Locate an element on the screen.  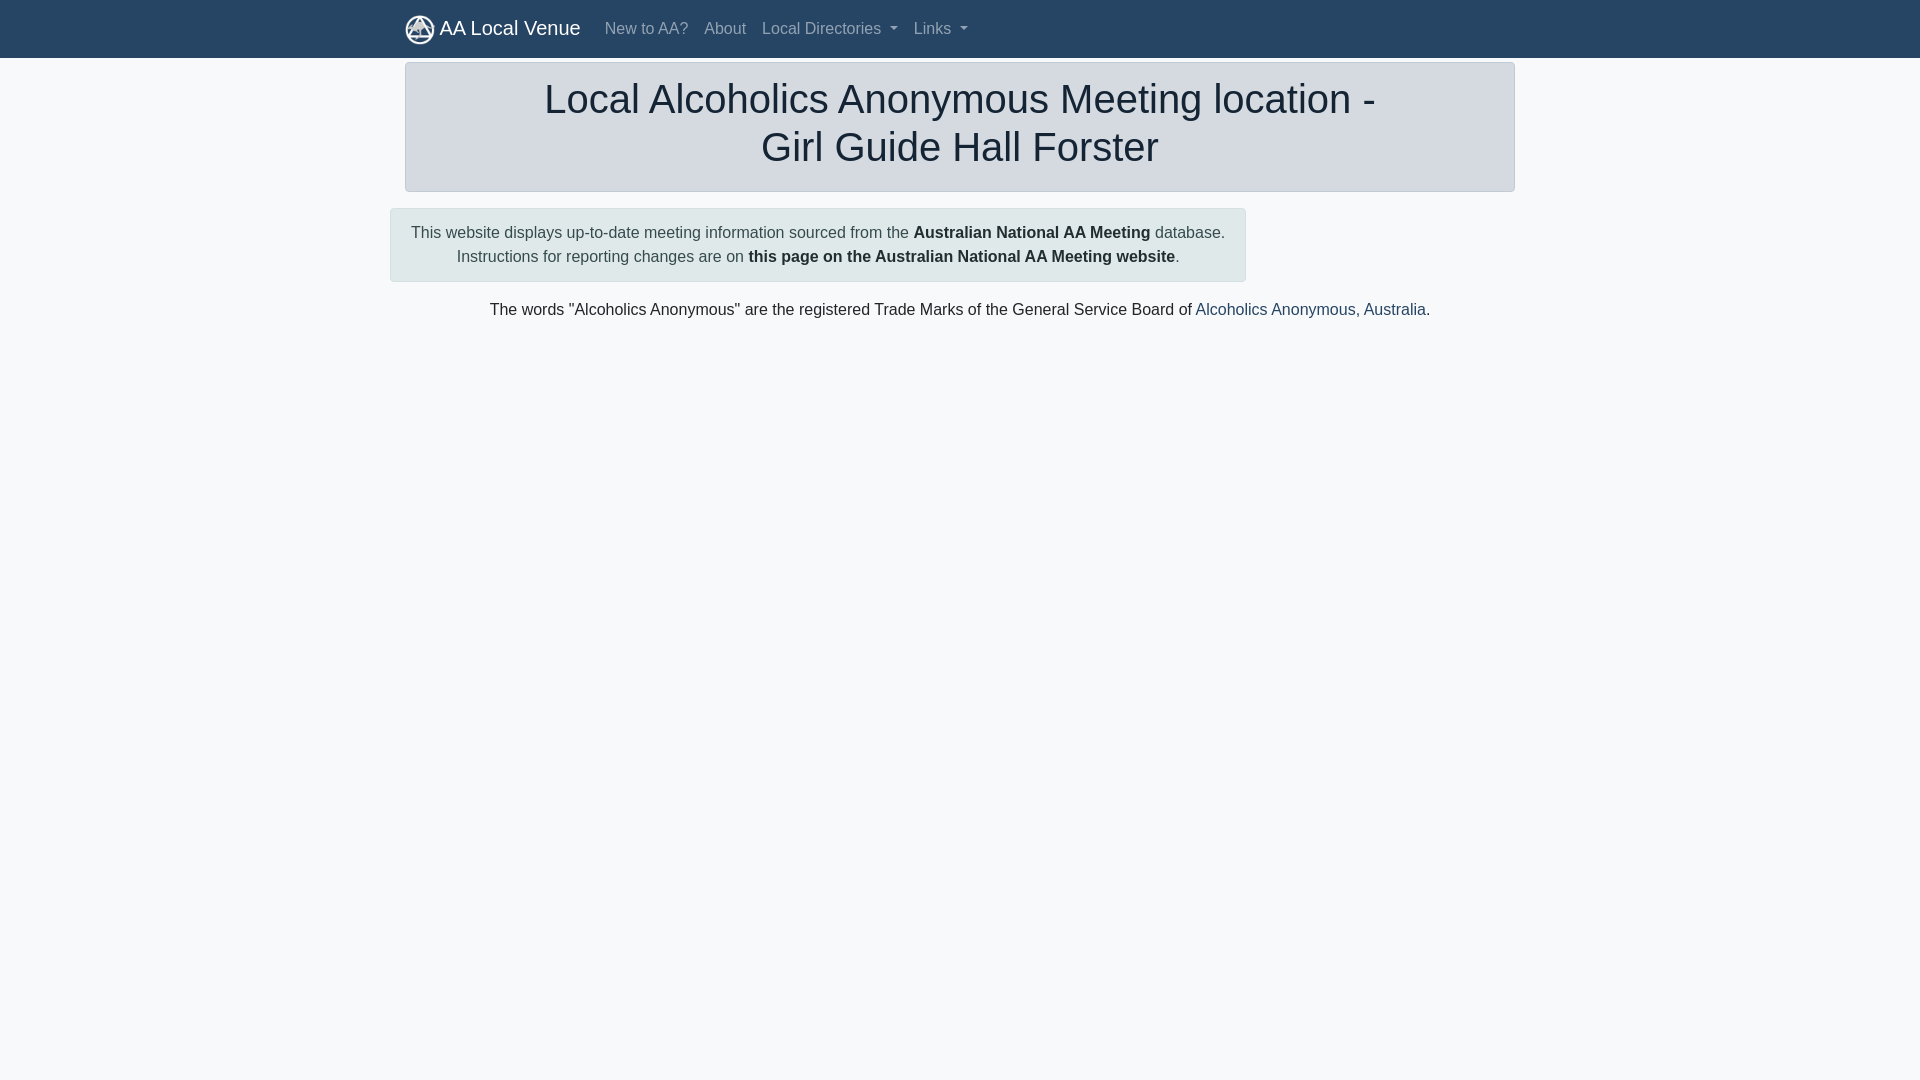
Alcoholics Anonymous, Australia is located at coordinates (1311, 309).